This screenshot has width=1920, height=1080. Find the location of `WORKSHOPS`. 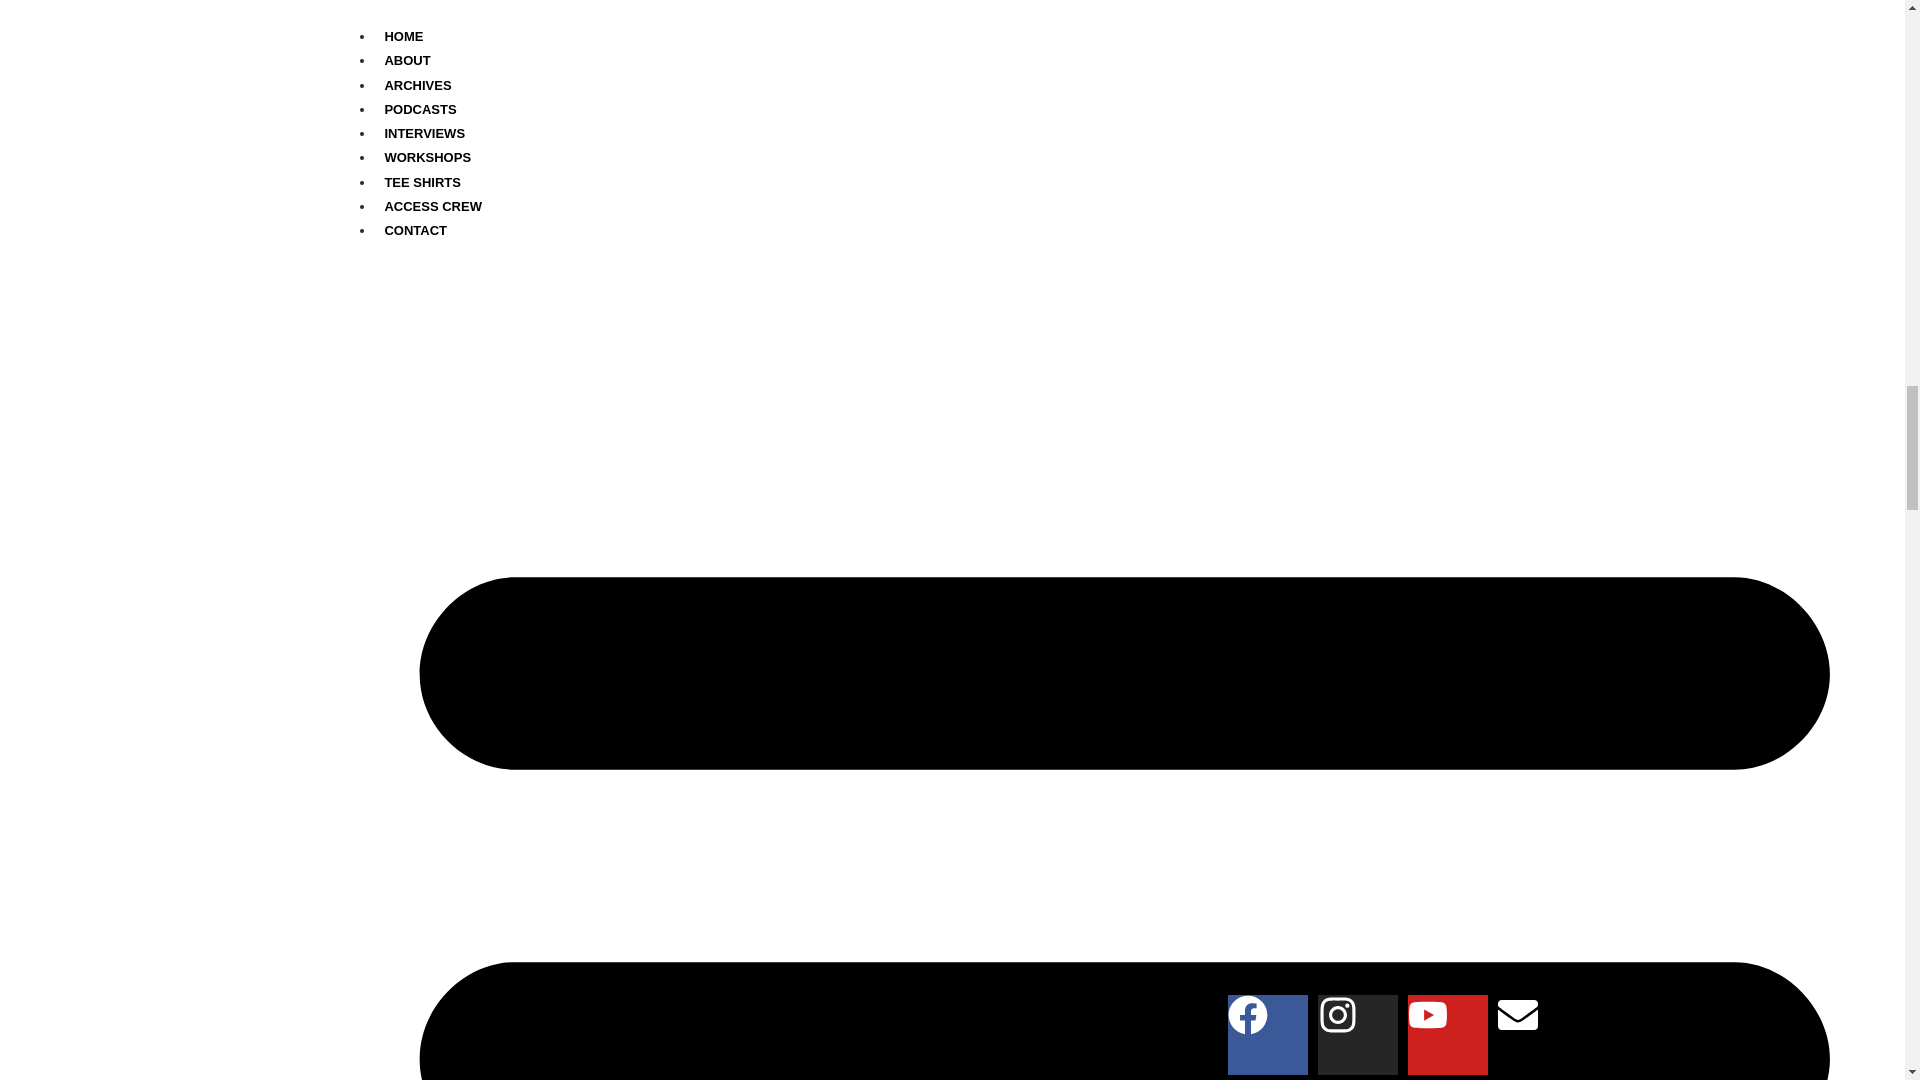

WORKSHOPS is located at coordinates (421, 280).